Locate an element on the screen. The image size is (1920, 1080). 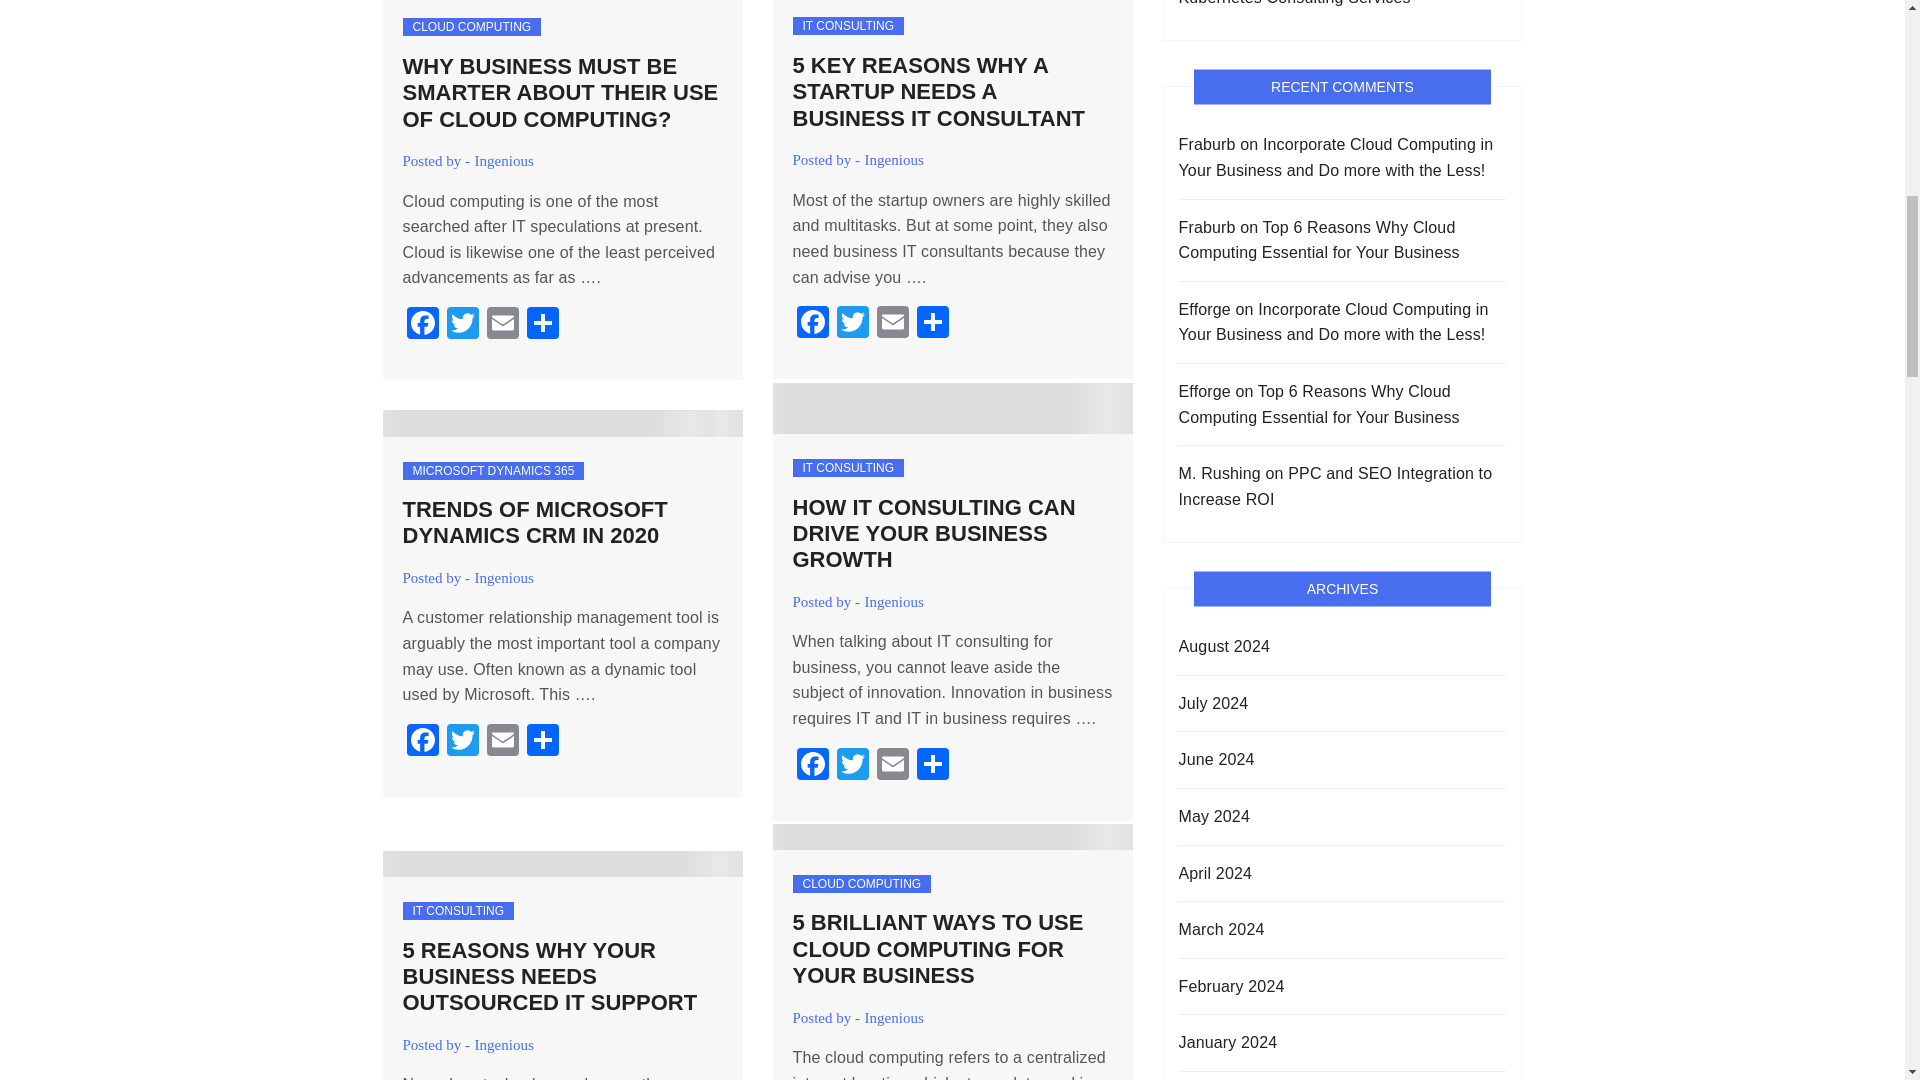
Twitter is located at coordinates (851, 324).